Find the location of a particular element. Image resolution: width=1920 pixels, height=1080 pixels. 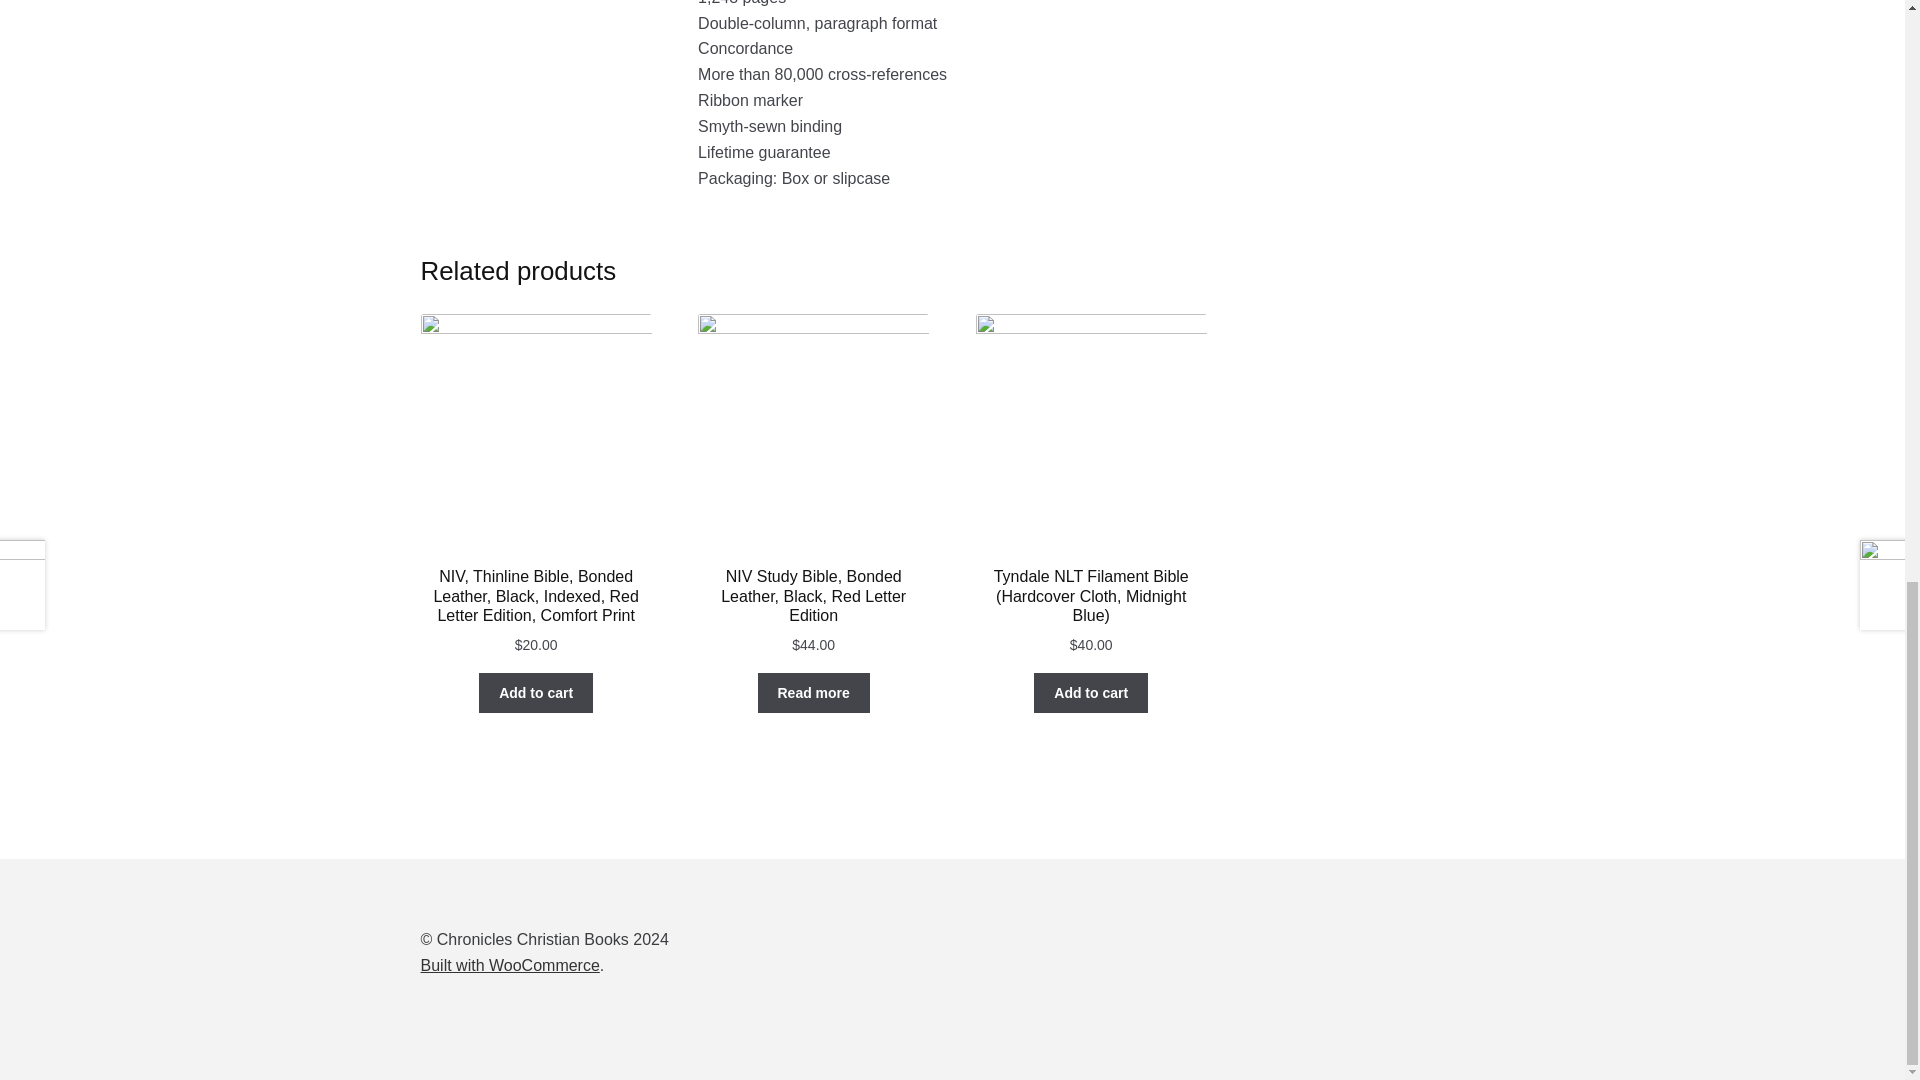

Add to cart is located at coordinates (536, 692).